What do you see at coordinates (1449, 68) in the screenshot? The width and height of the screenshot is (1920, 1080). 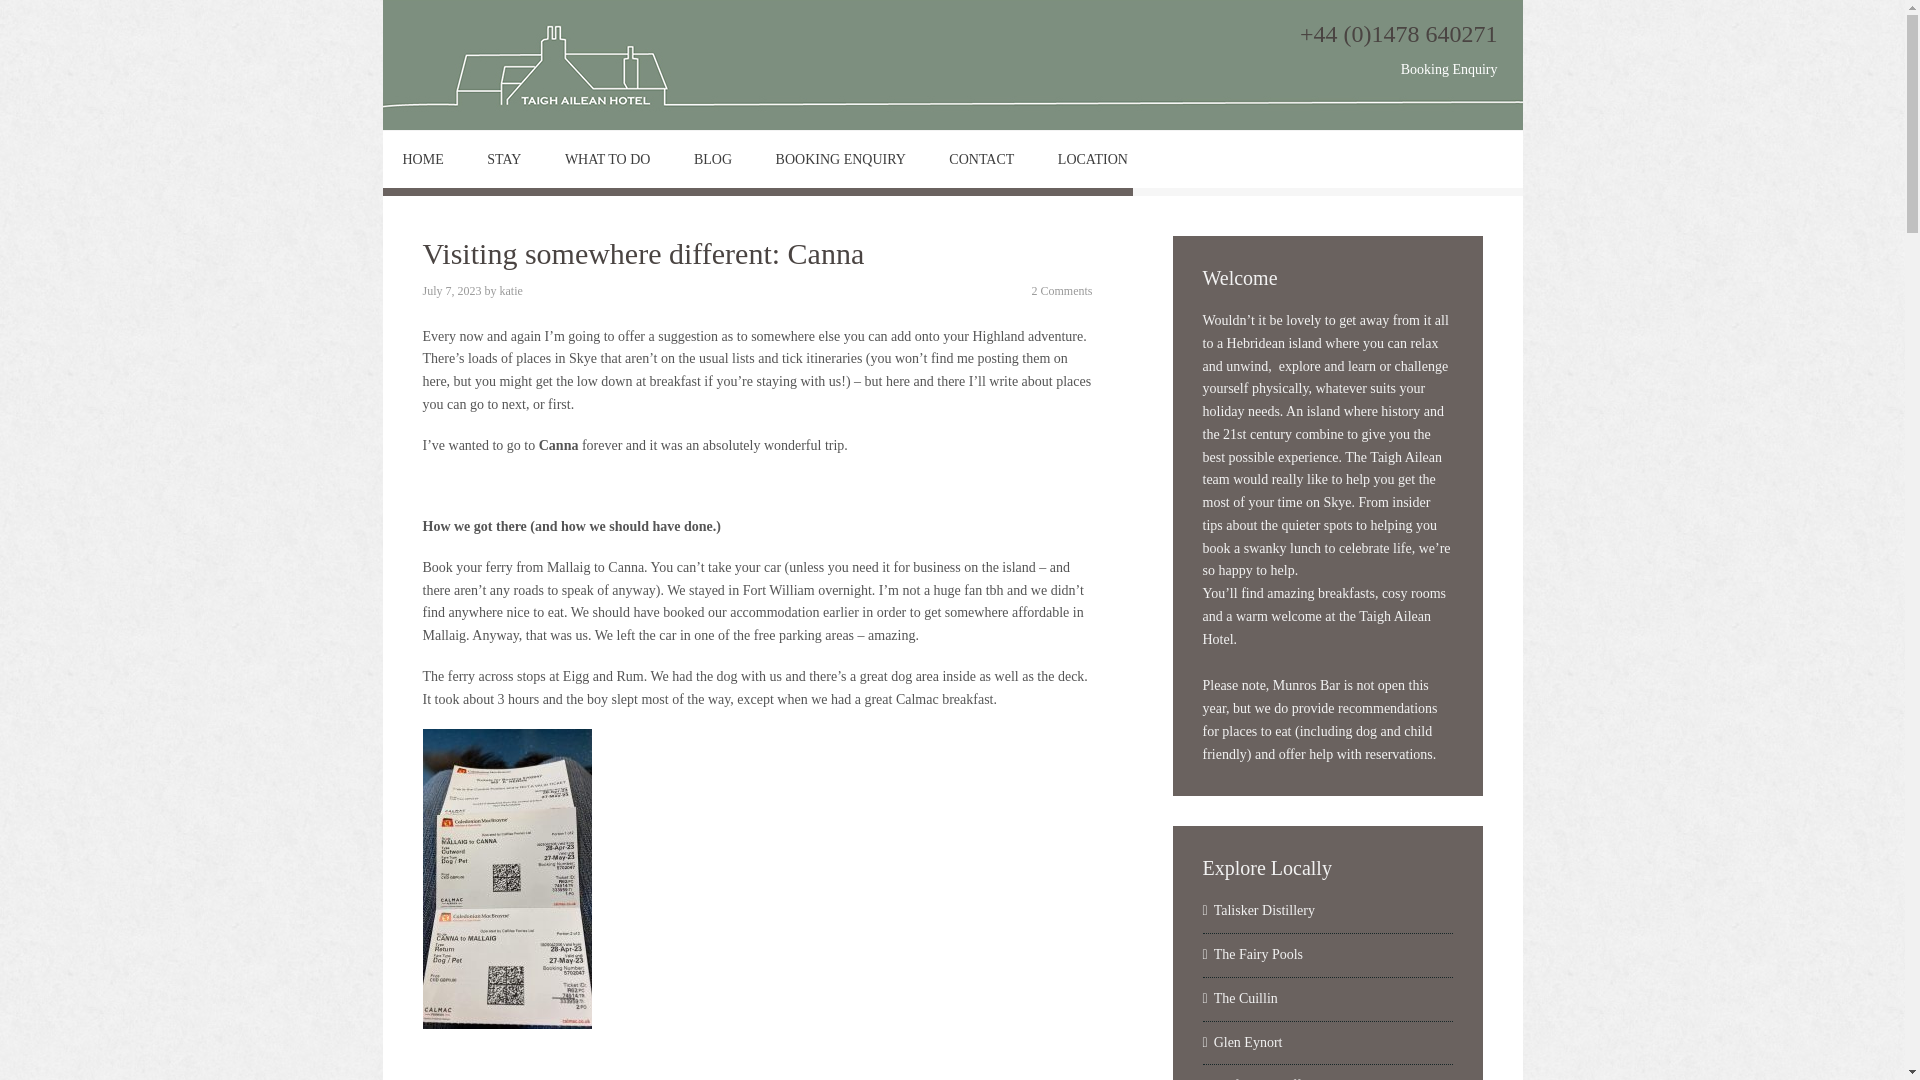 I see `Booking Enquiry` at bounding box center [1449, 68].